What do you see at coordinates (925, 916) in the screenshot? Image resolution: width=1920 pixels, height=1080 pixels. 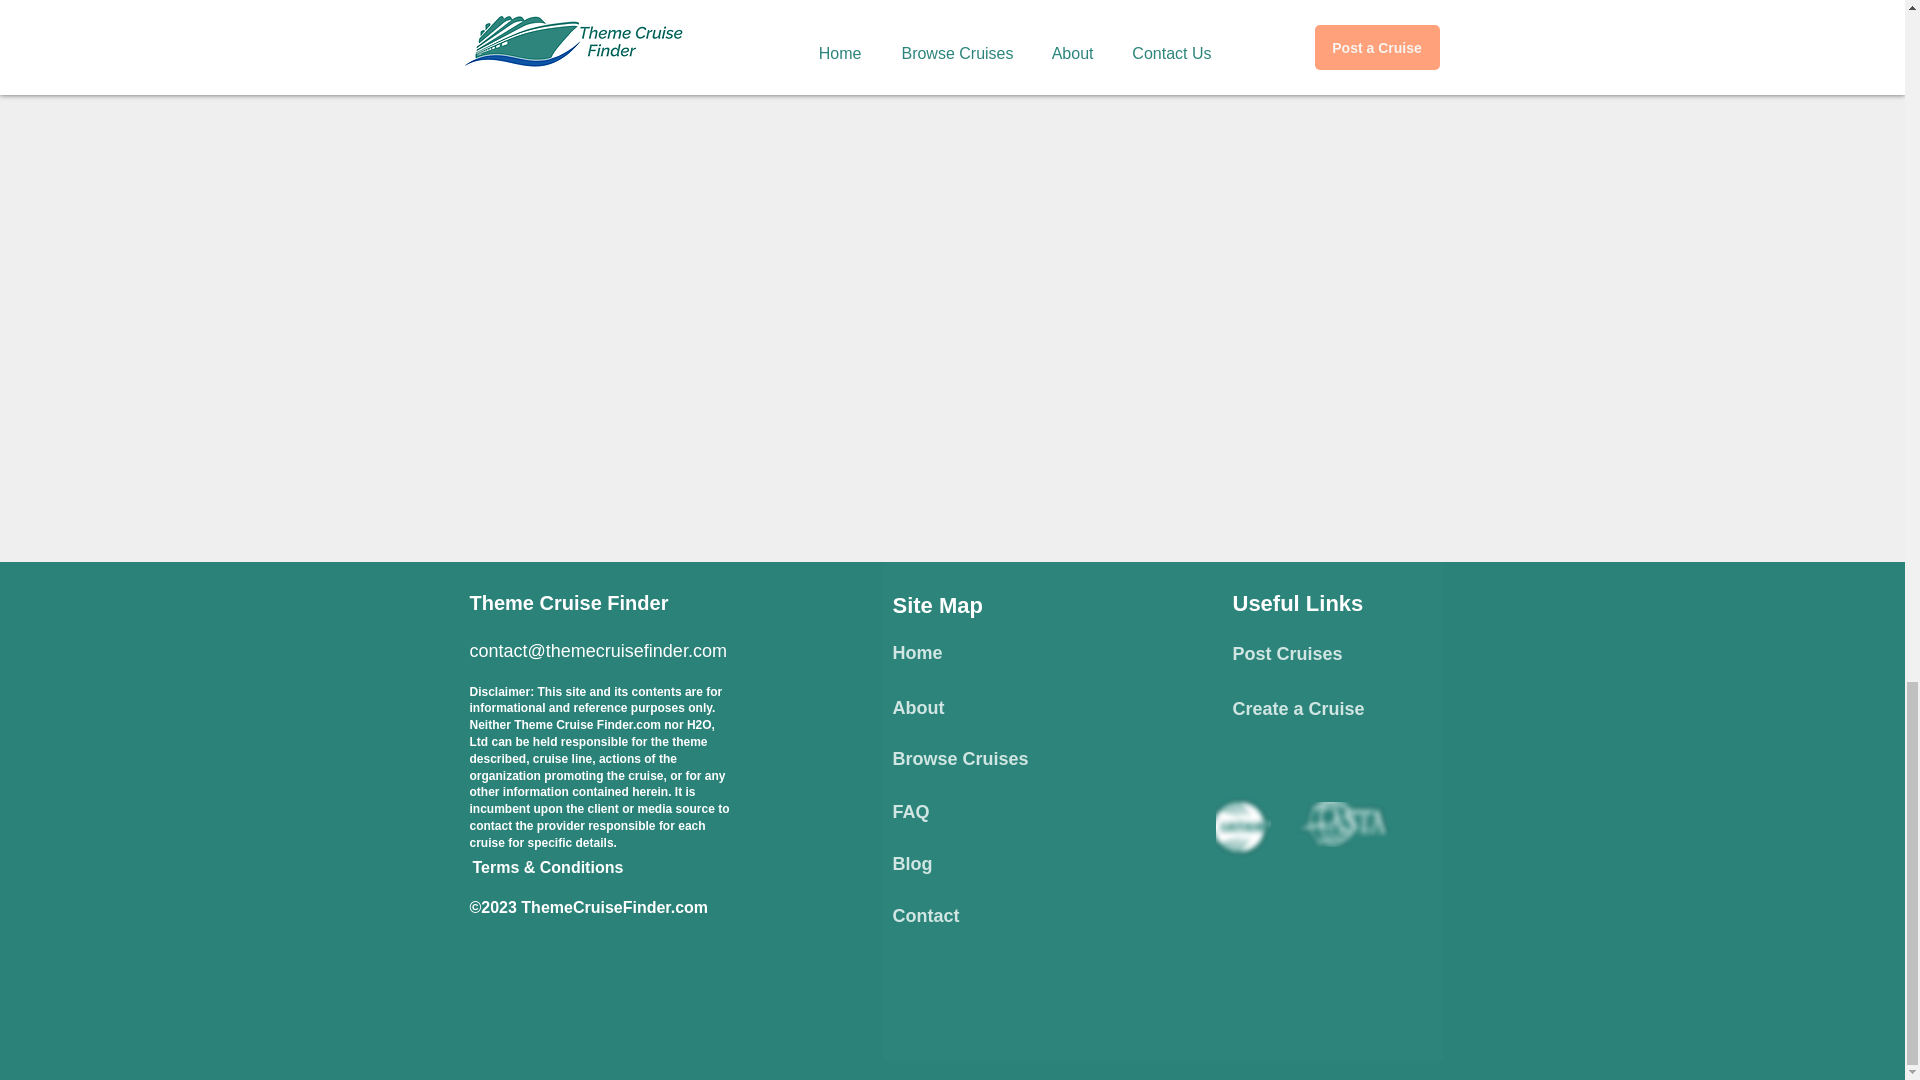 I see `Contact` at bounding box center [925, 916].